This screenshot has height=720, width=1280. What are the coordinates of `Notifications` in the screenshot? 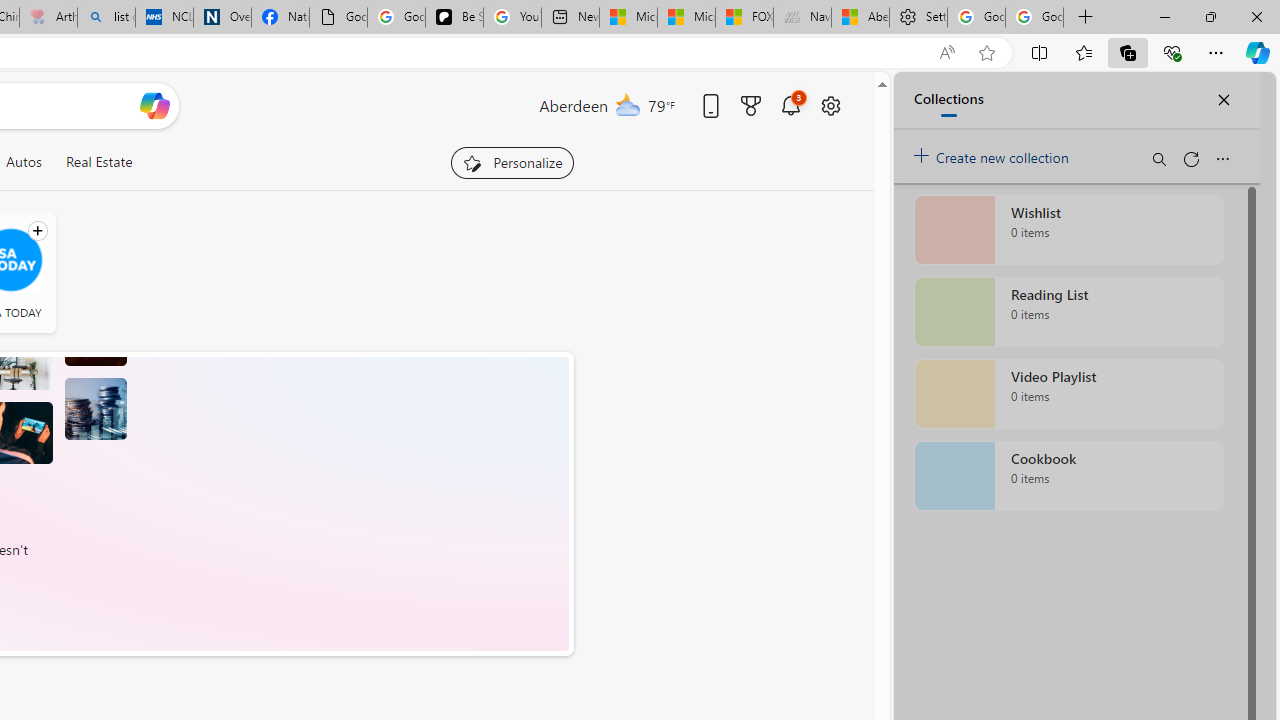 It's located at (790, 105).